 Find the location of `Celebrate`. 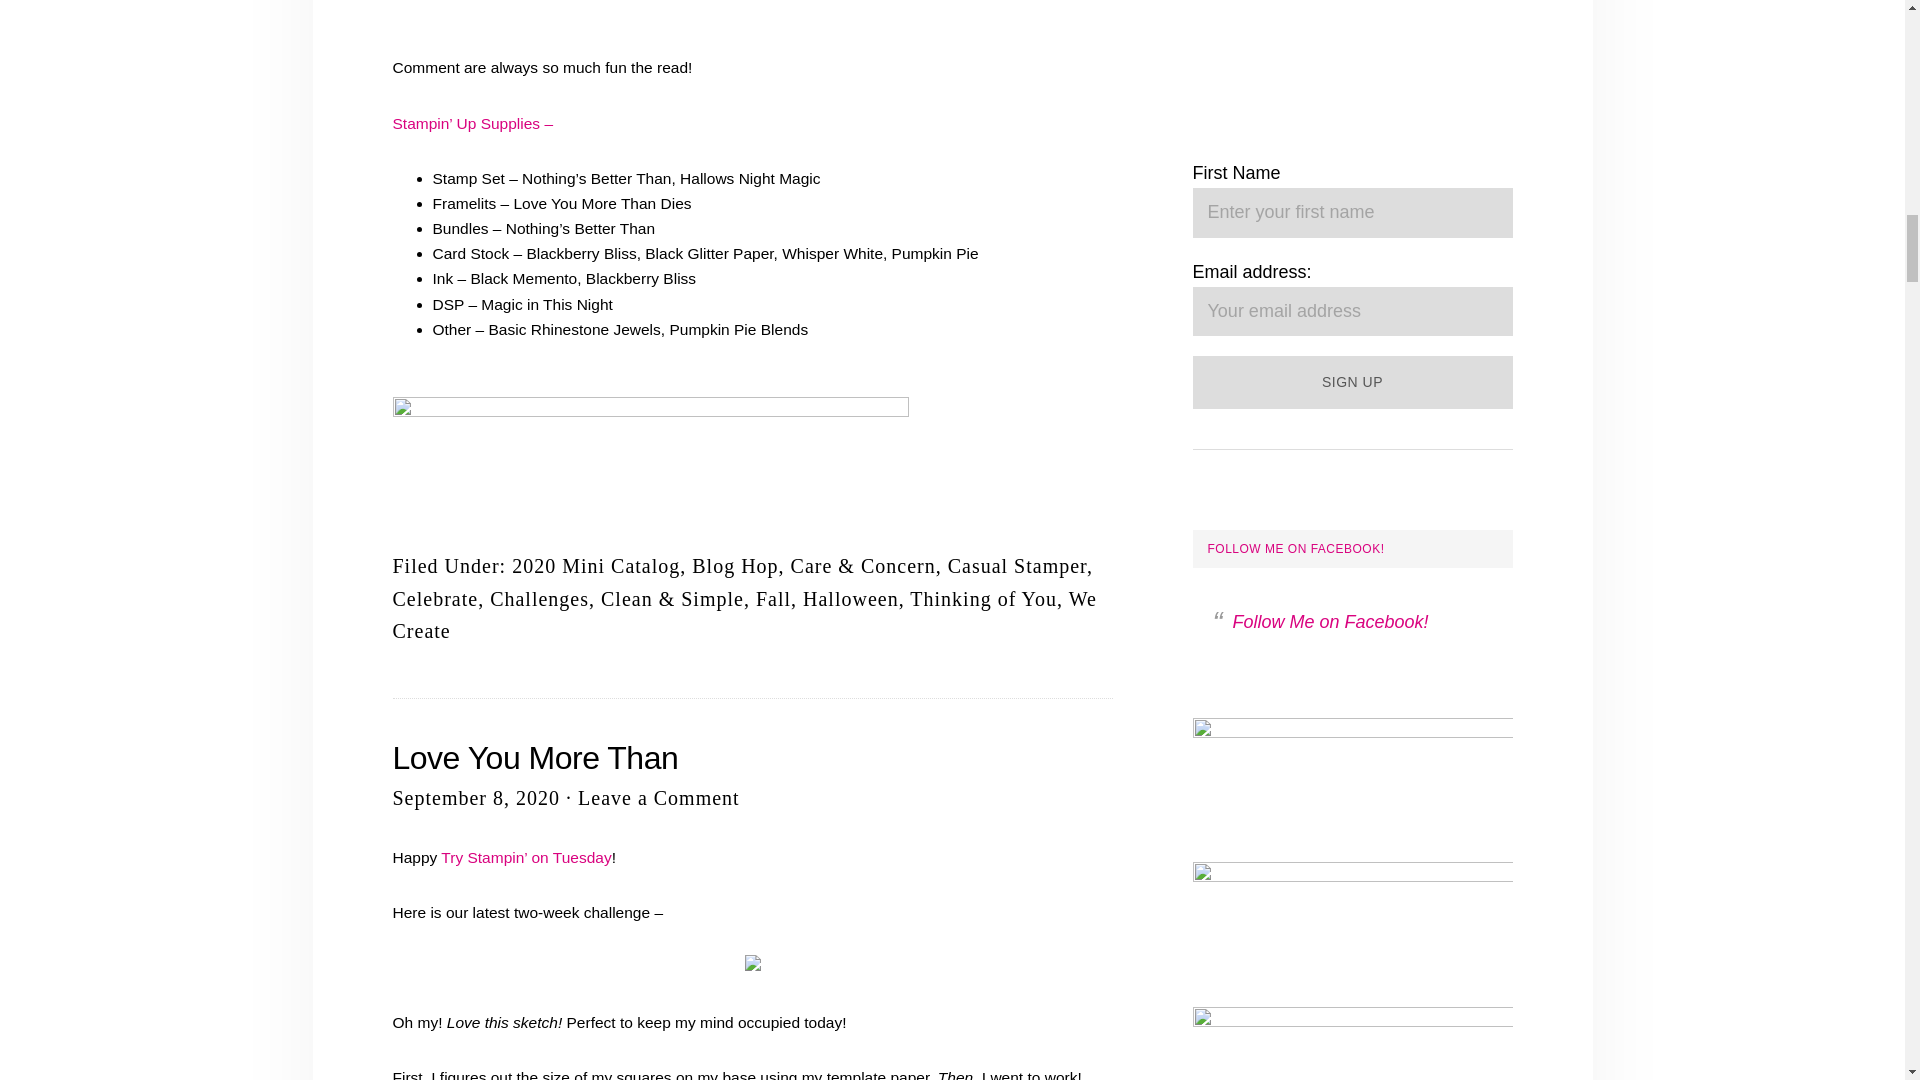

Celebrate is located at coordinates (434, 598).